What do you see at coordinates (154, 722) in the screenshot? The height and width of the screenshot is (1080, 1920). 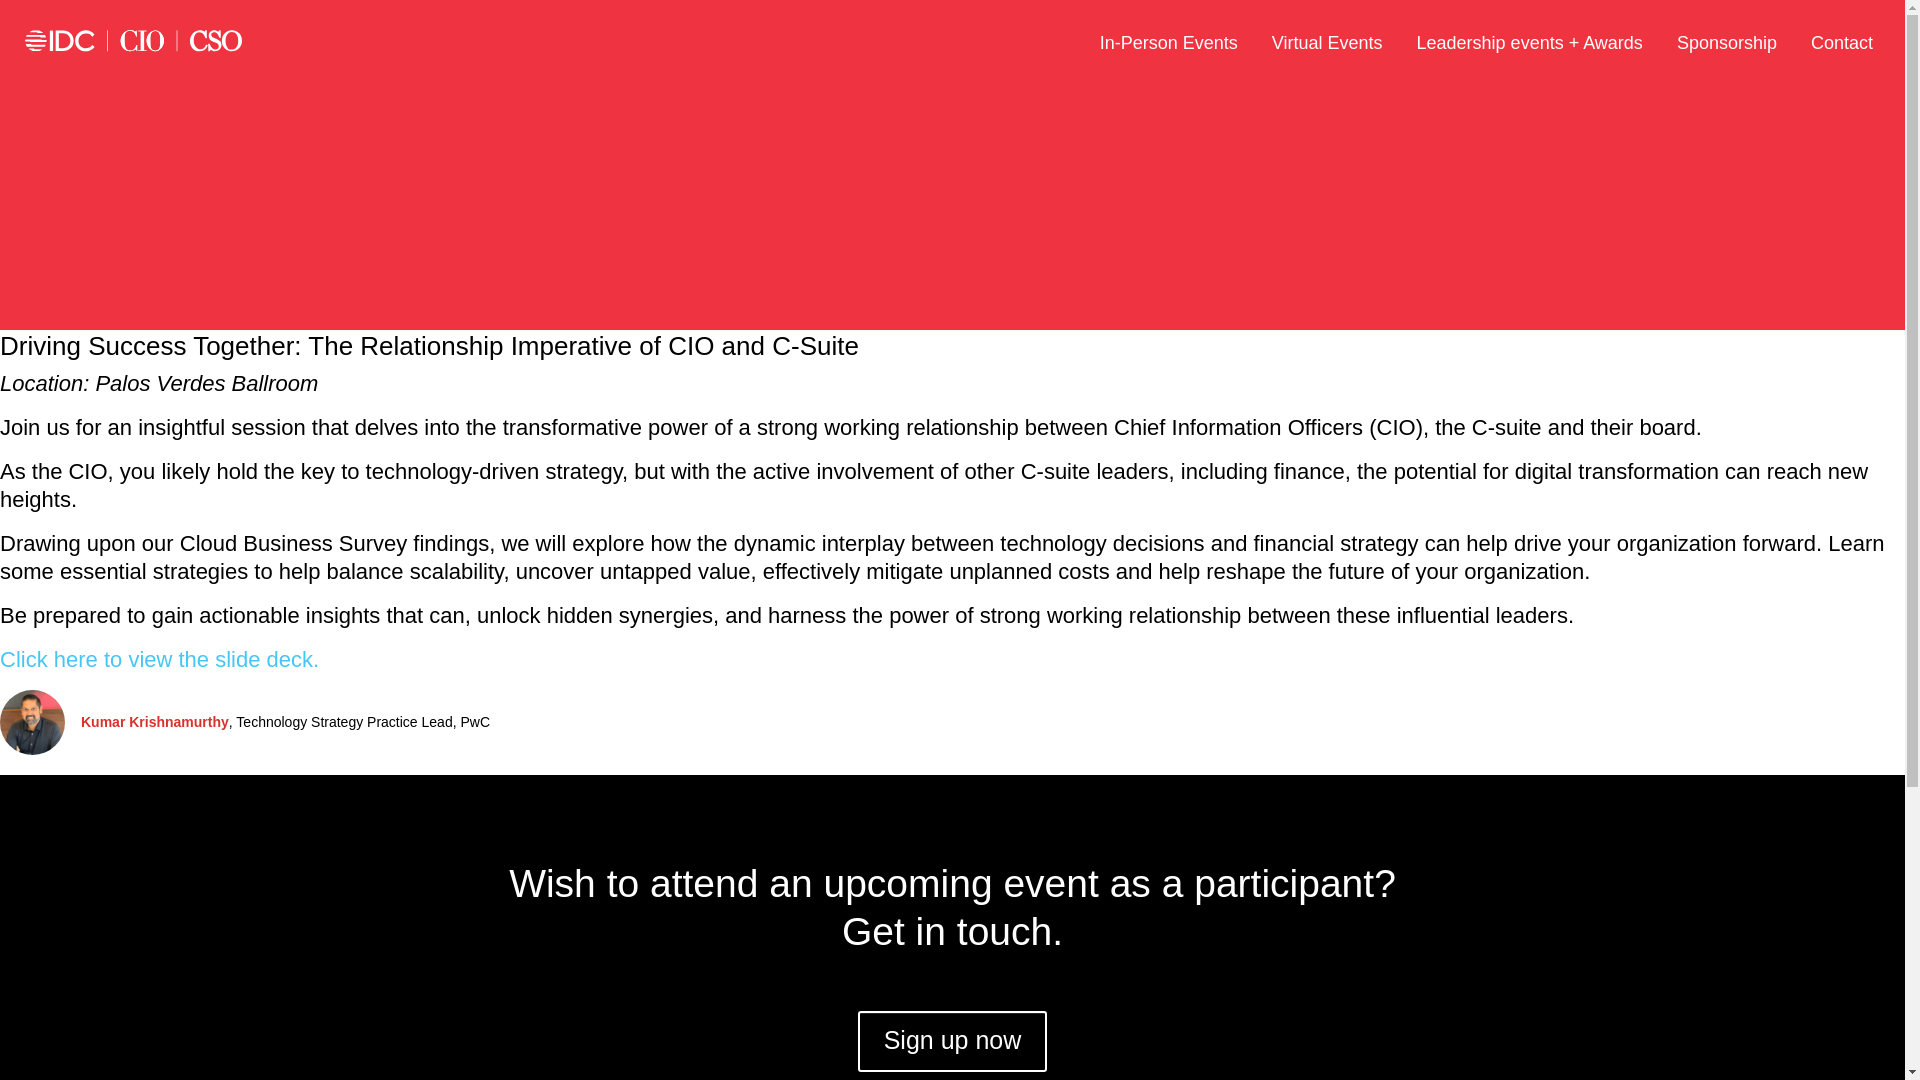 I see `Kumar Krishnamurthy` at bounding box center [154, 722].